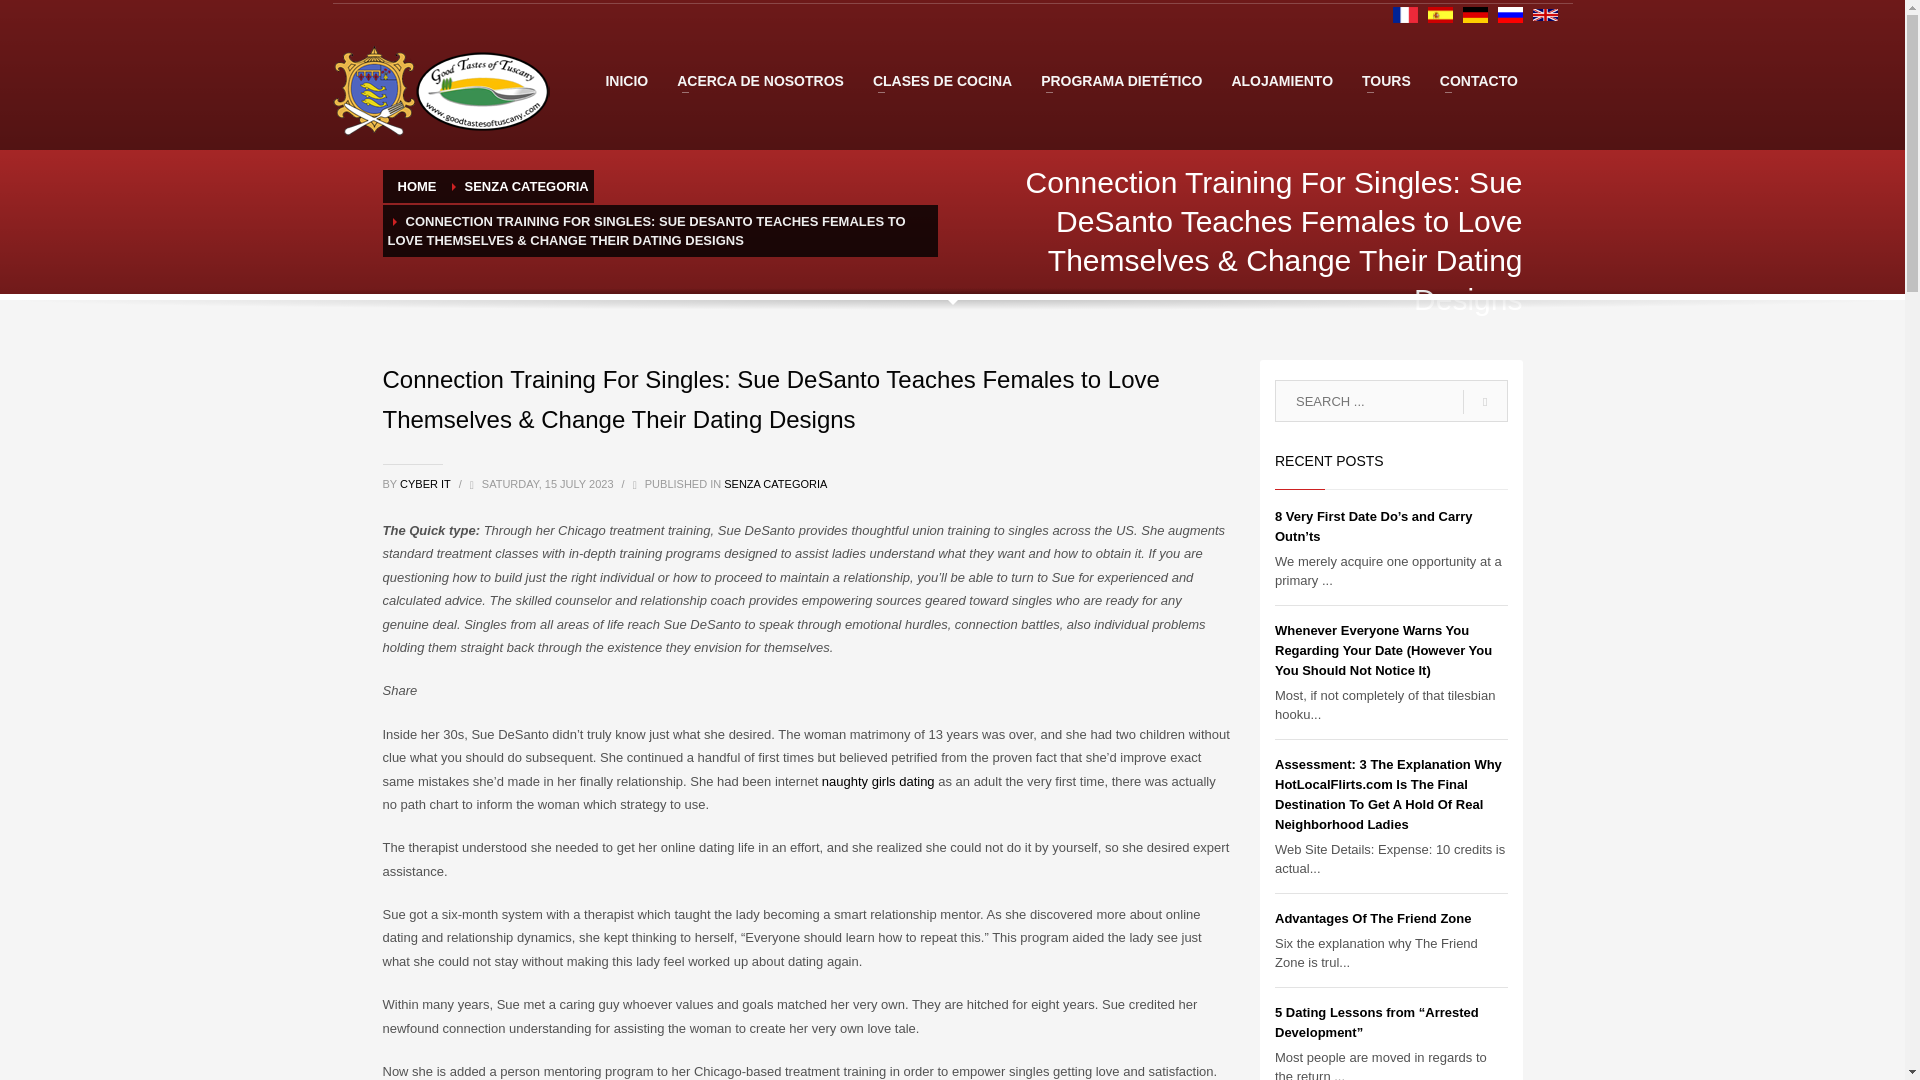 This screenshot has width=1920, height=1080. Describe the element at coordinates (417, 186) in the screenshot. I see `HOME` at that location.